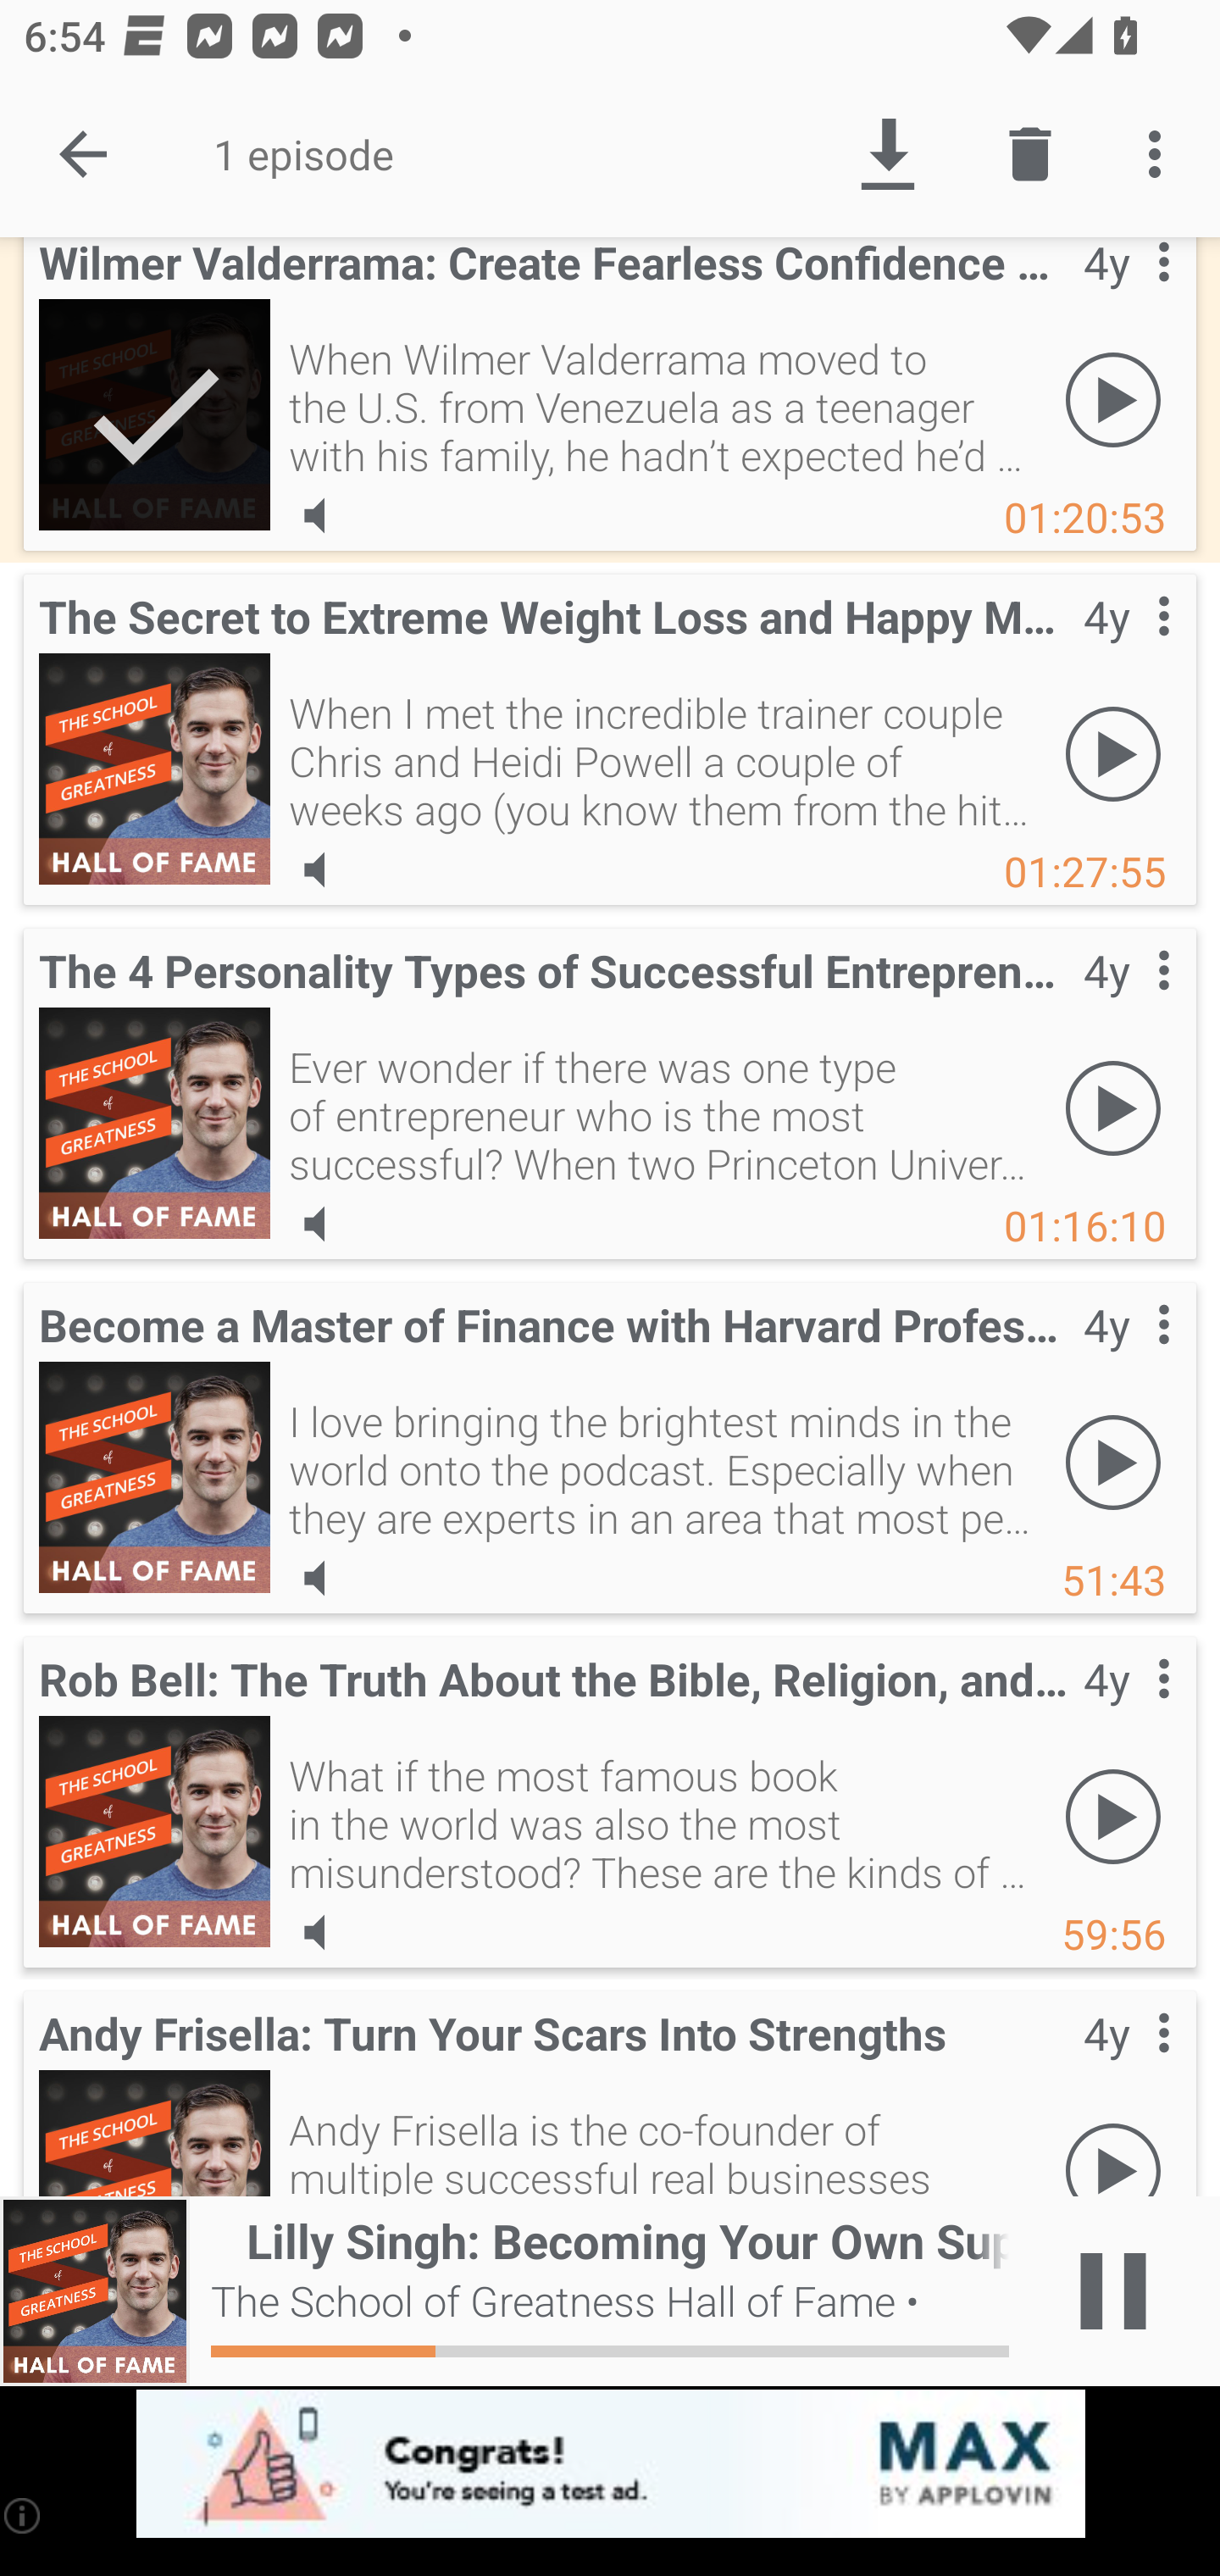 Image resolution: width=1220 pixels, height=2576 pixels. Describe the element at coordinates (1127, 1004) in the screenshot. I see `Contextual menu` at that location.